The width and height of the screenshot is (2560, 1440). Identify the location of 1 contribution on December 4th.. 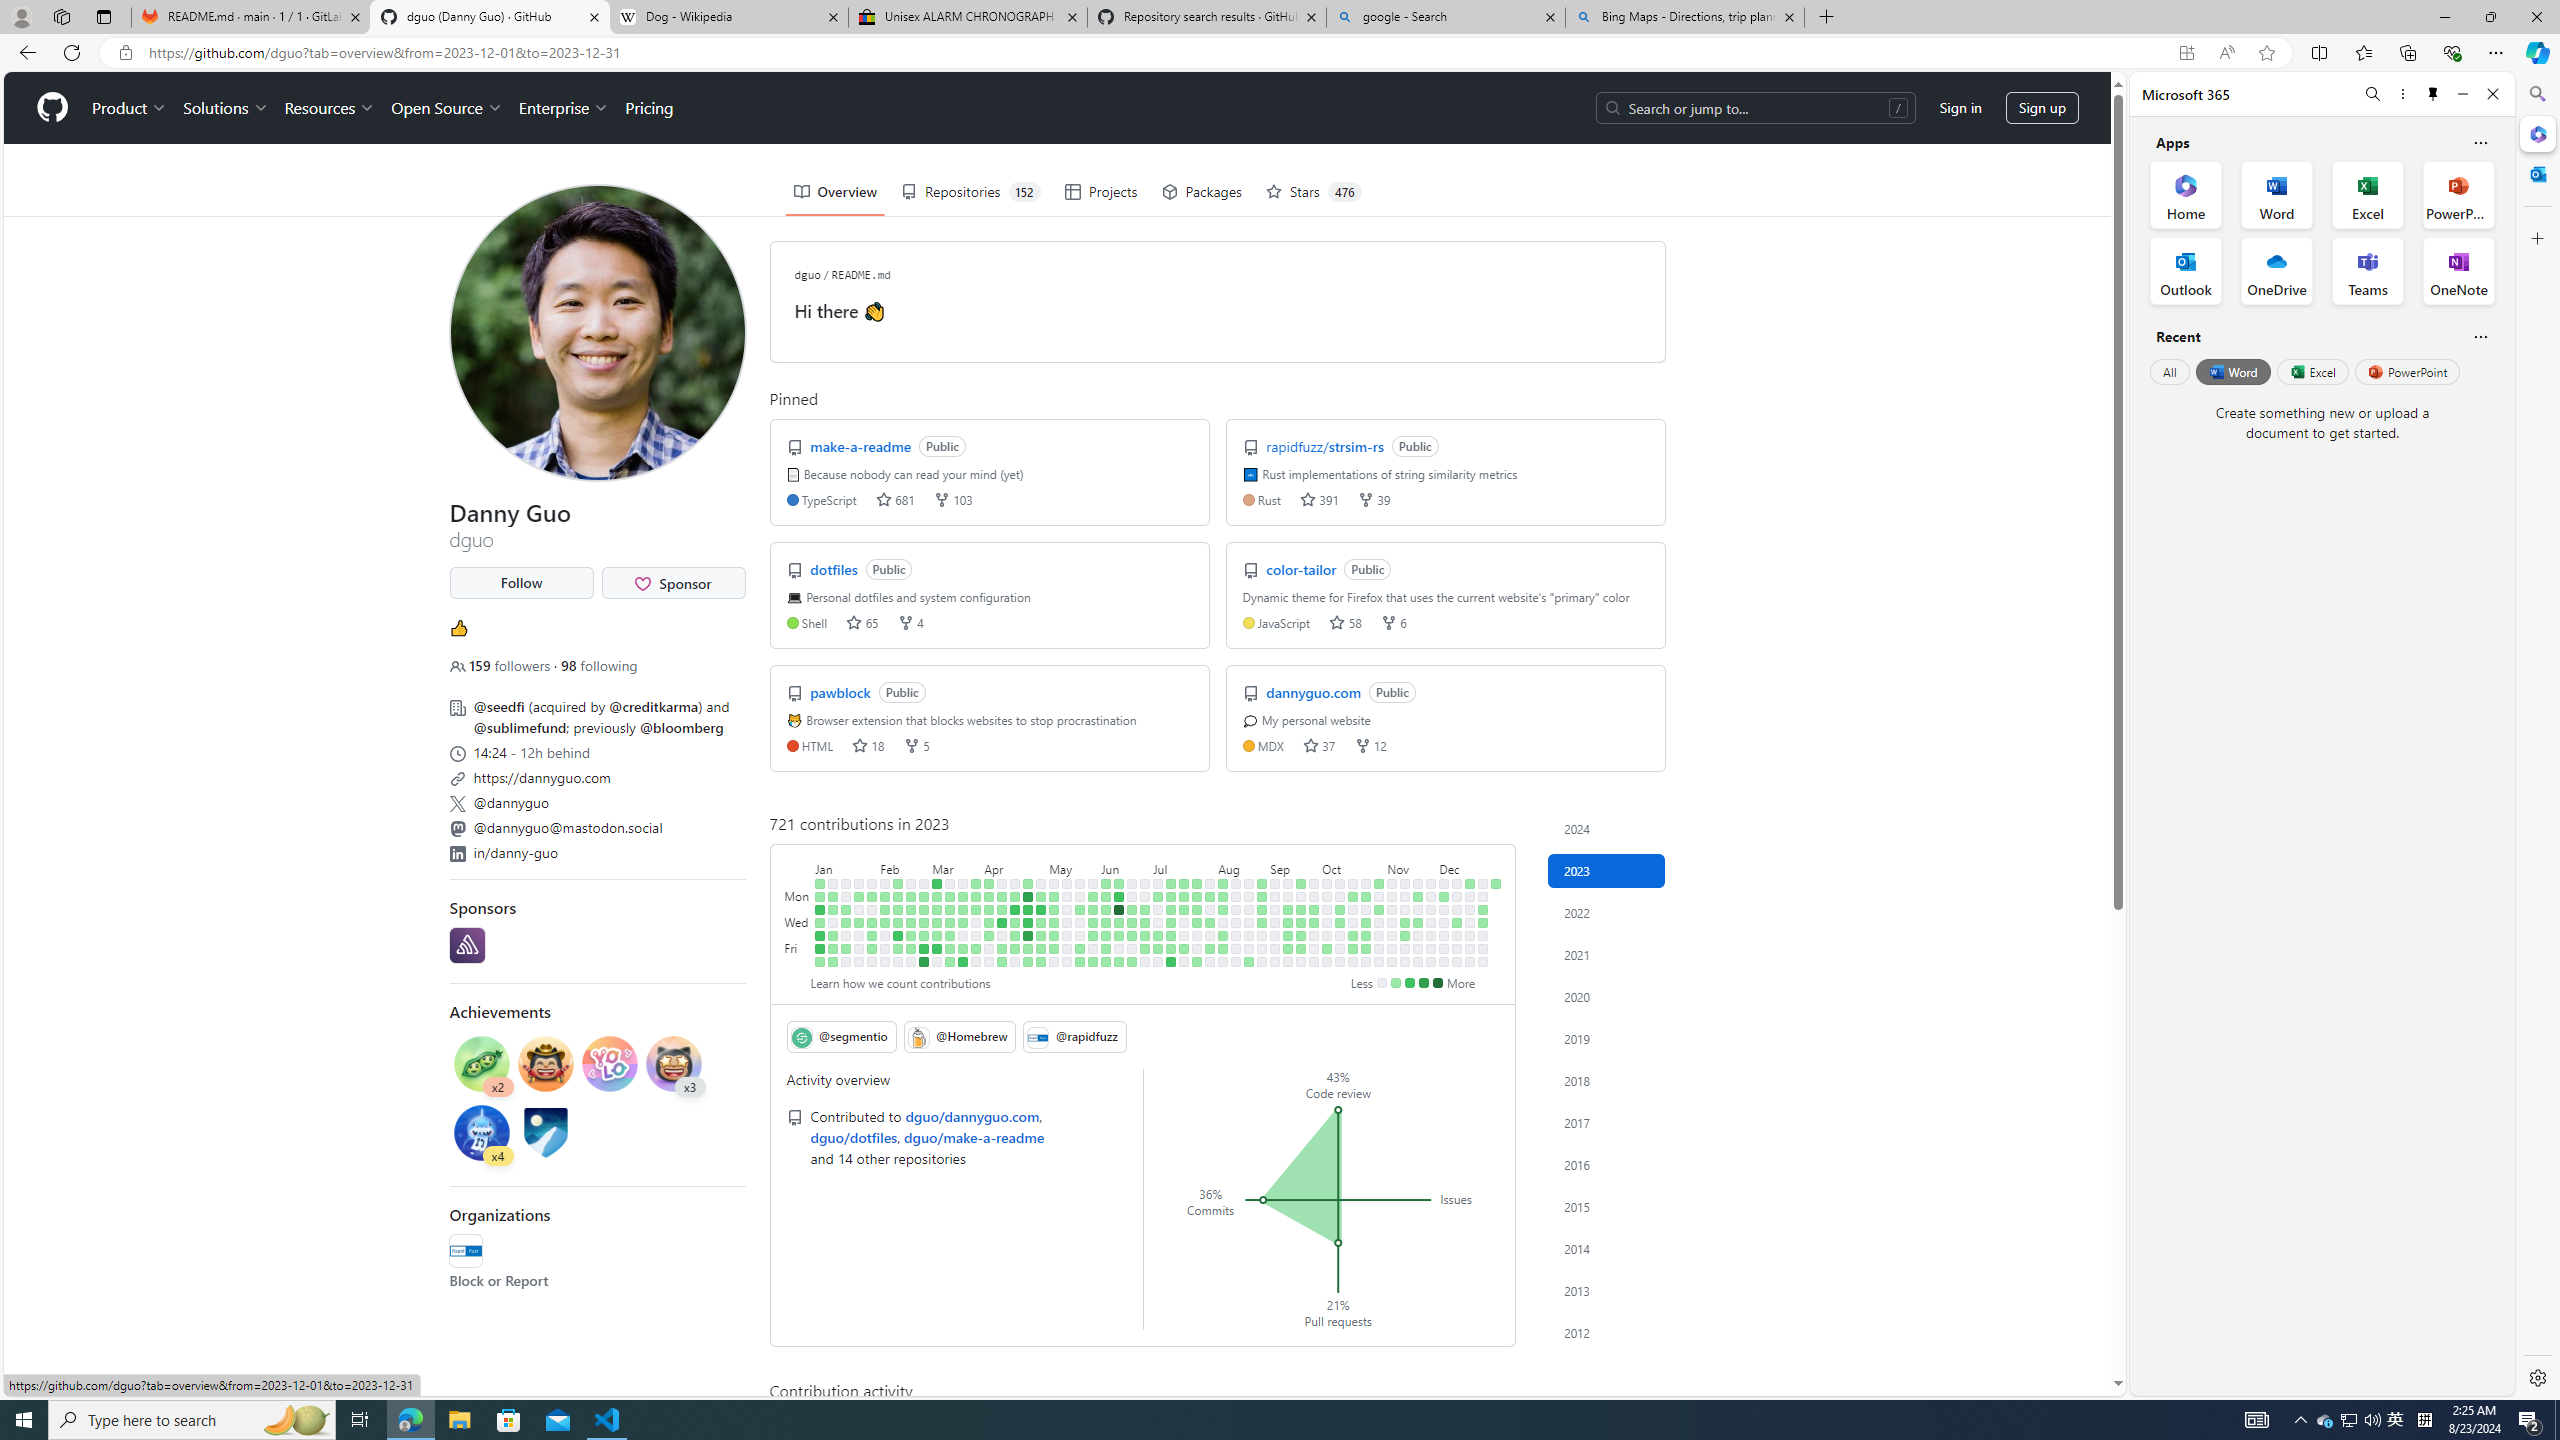
(1443, 896).